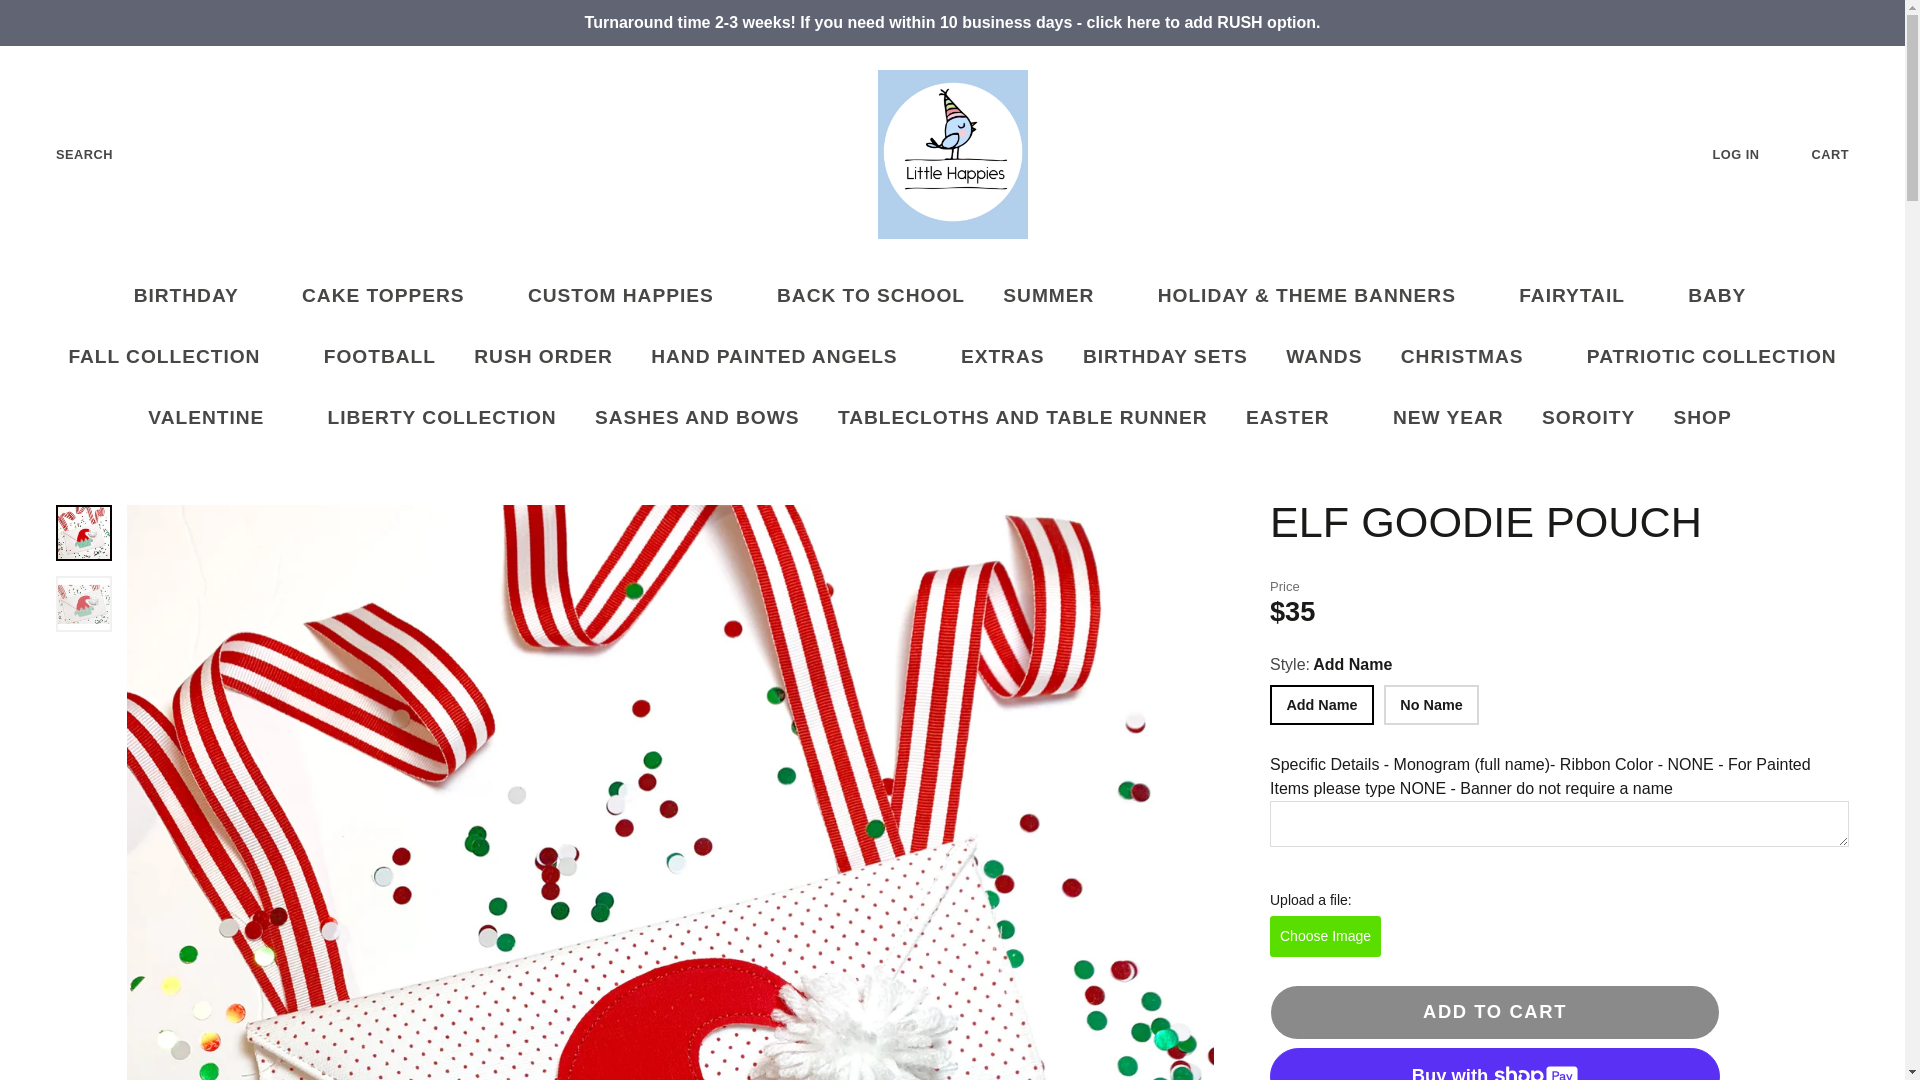 Image resolution: width=1920 pixels, height=1080 pixels. I want to click on SEARCH, so click(68, 154).